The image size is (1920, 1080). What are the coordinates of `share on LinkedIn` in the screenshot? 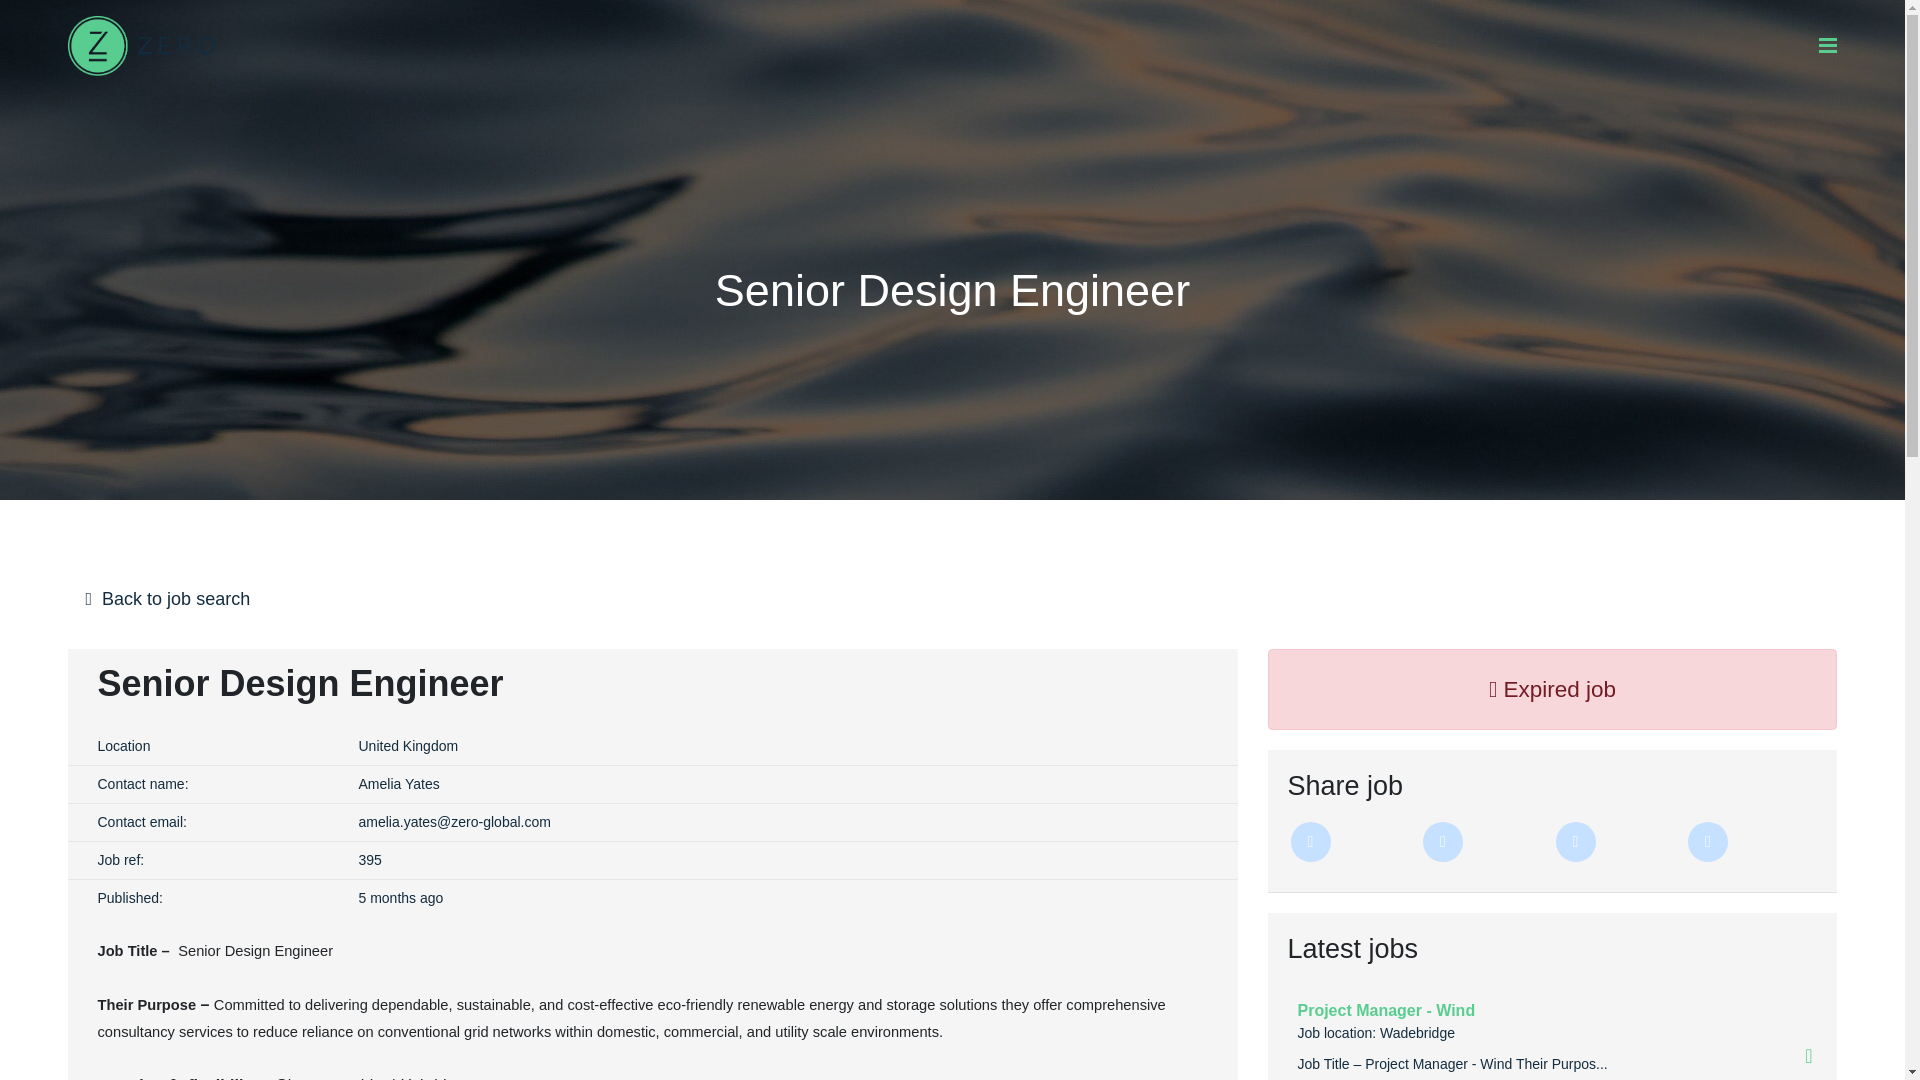 It's located at (1442, 841).